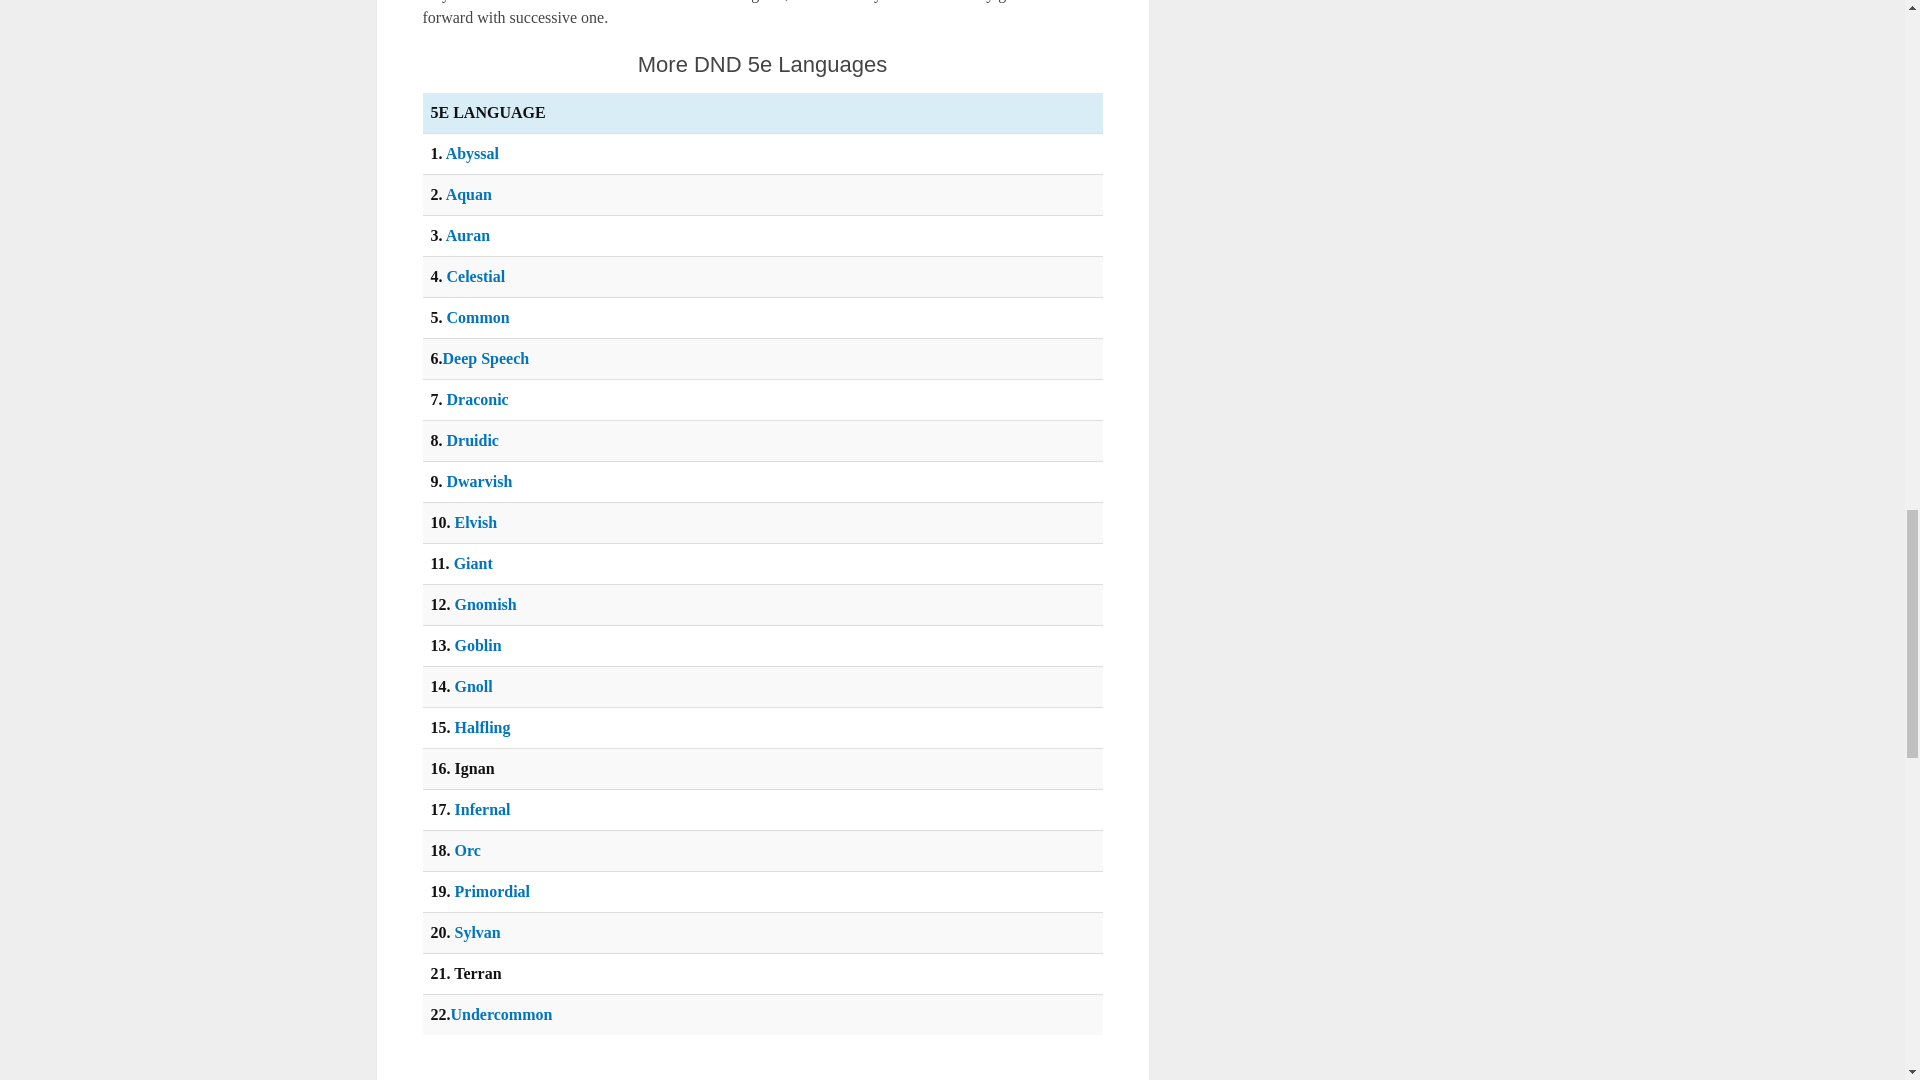 Image resolution: width=1920 pixels, height=1080 pixels. What do you see at coordinates (476, 317) in the screenshot?
I see `Common` at bounding box center [476, 317].